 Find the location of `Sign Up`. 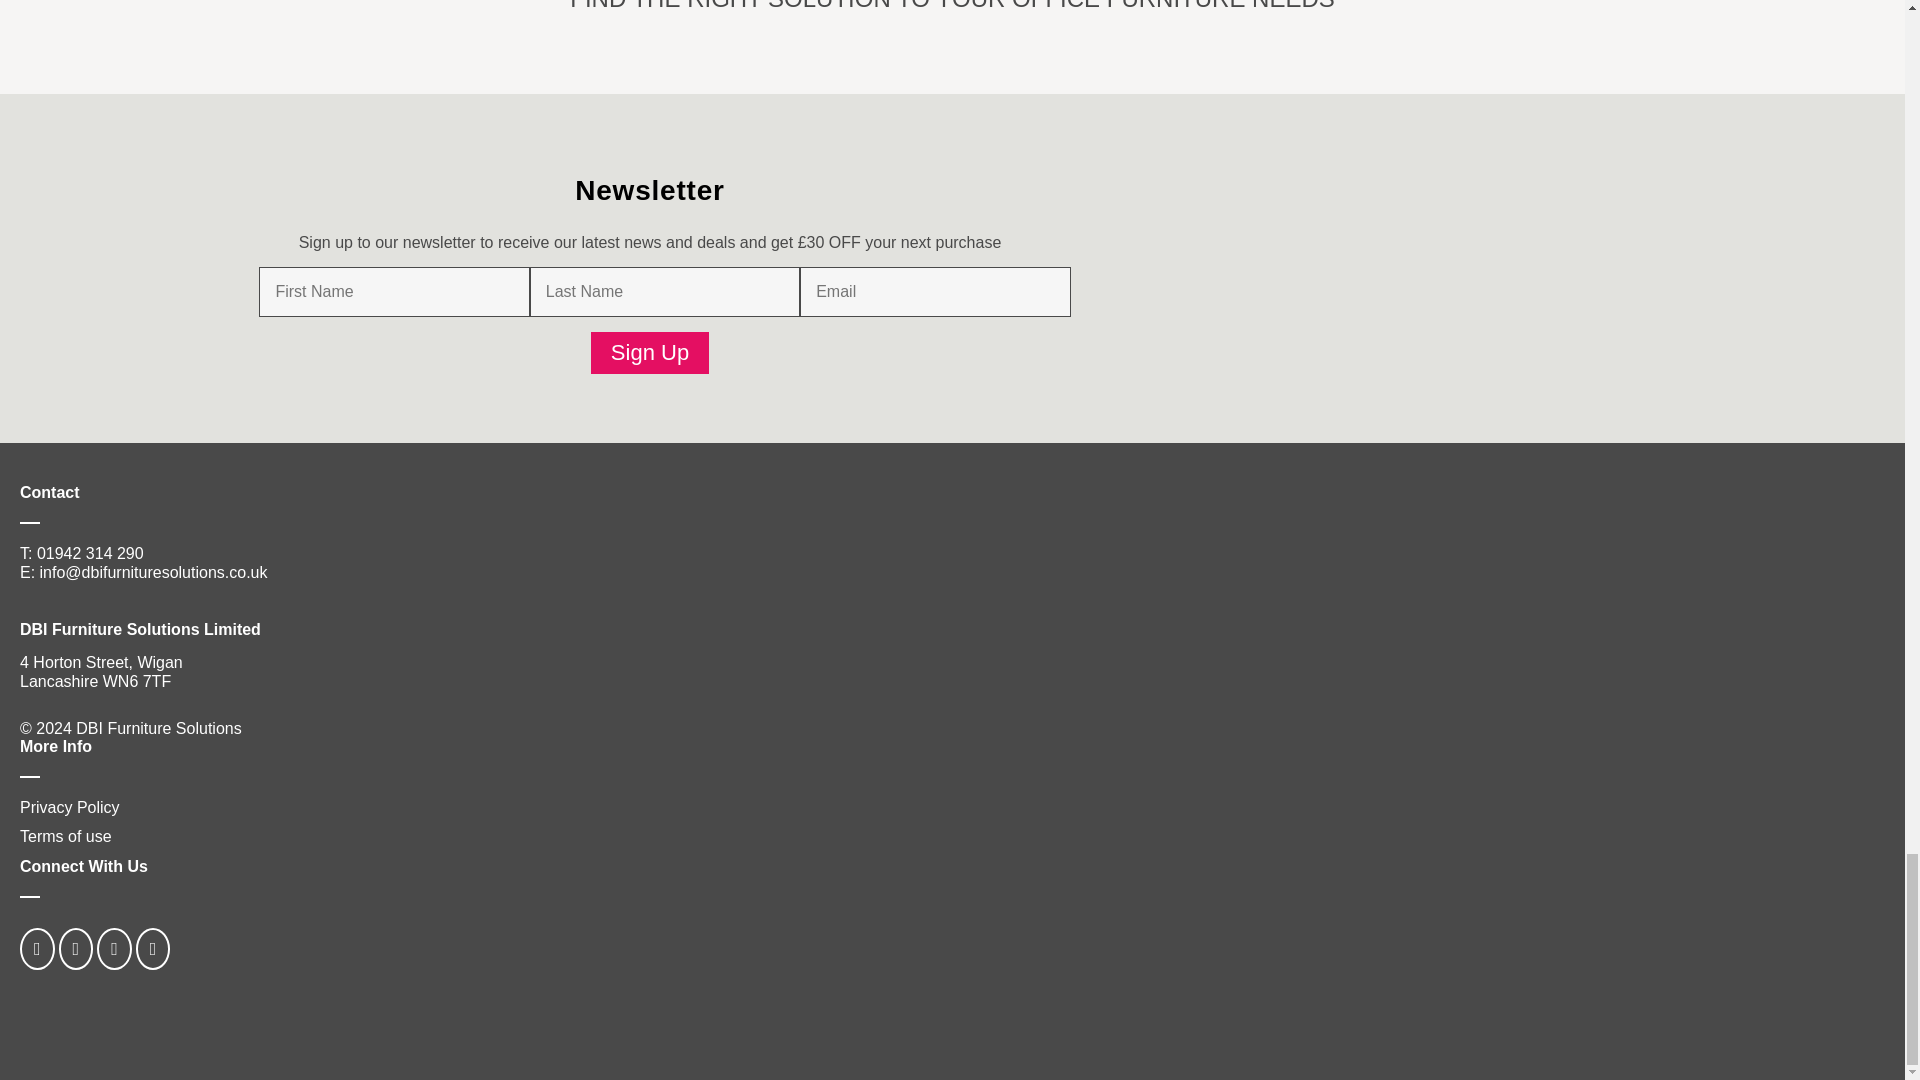

Sign Up is located at coordinates (650, 352).